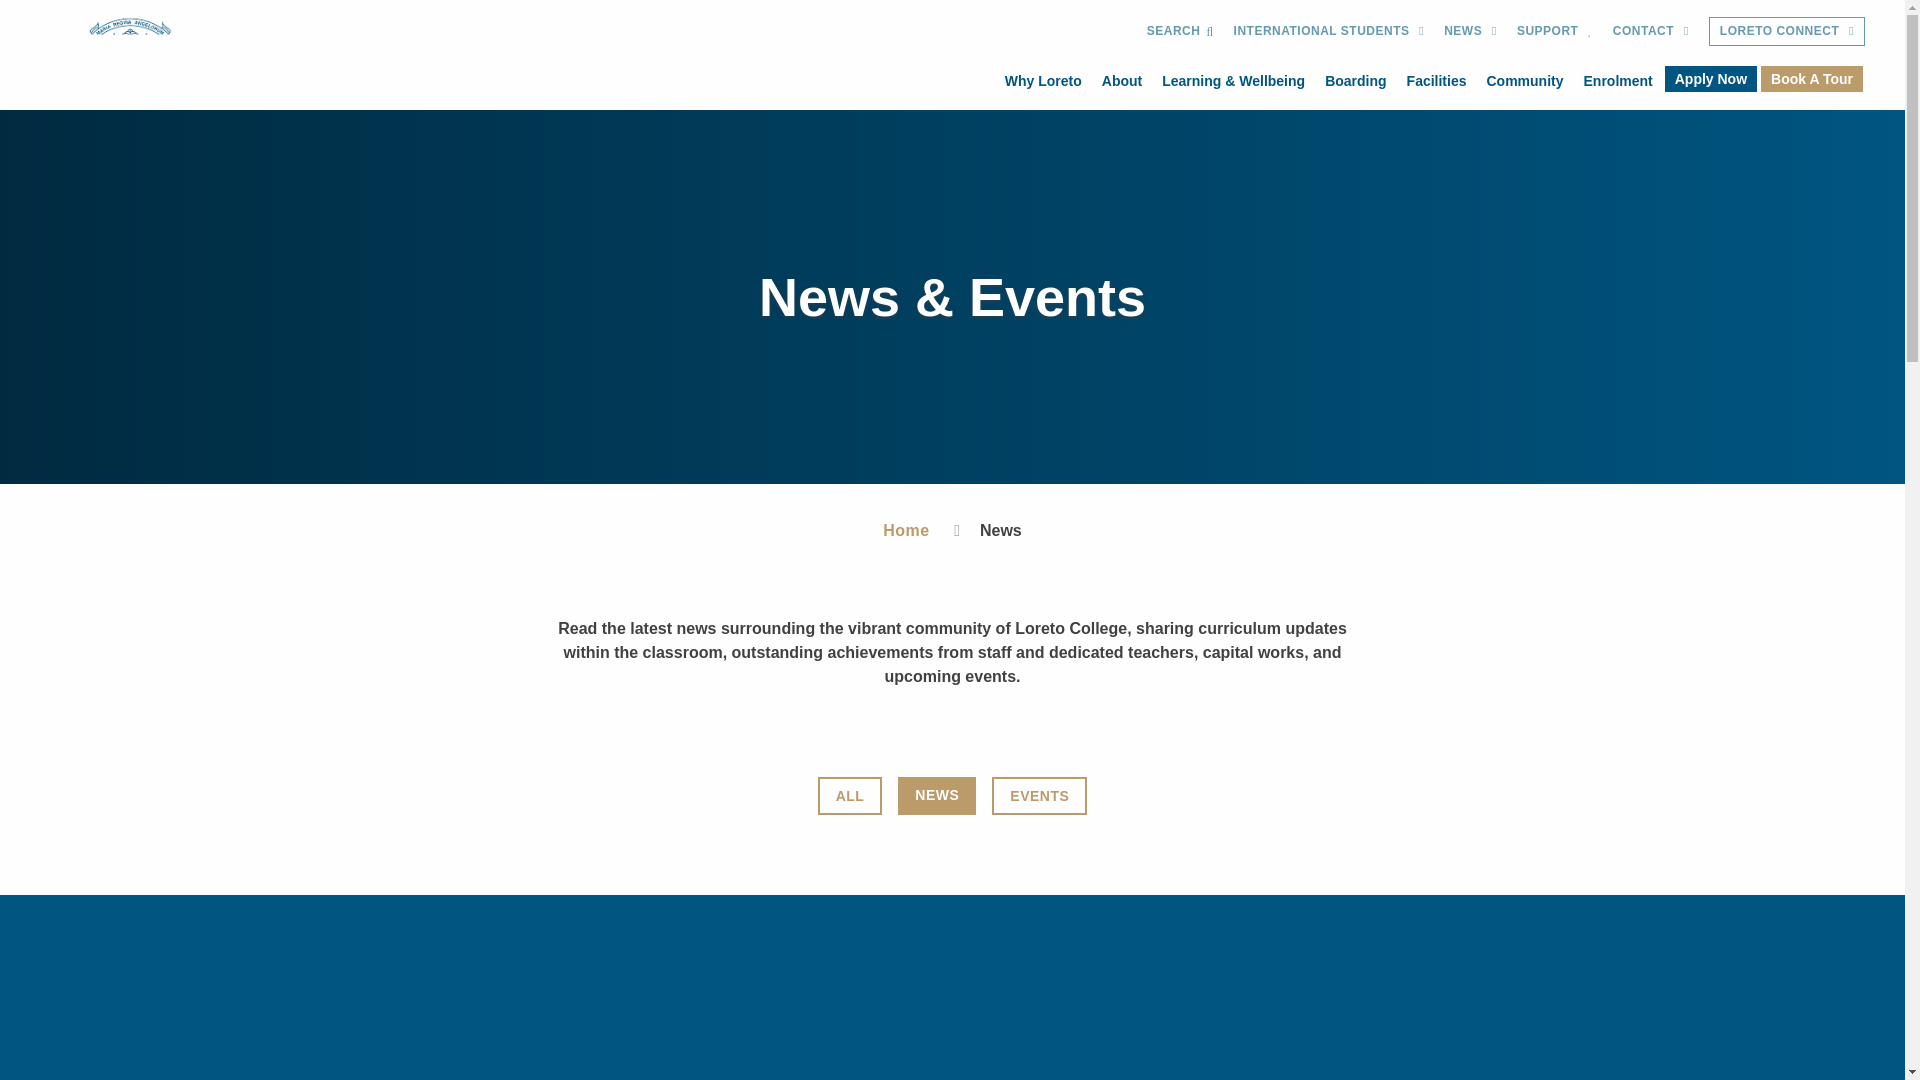 The width and height of the screenshot is (1920, 1080). What do you see at coordinates (1651, 32) in the screenshot?
I see `CONTACT` at bounding box center [1651, 32].